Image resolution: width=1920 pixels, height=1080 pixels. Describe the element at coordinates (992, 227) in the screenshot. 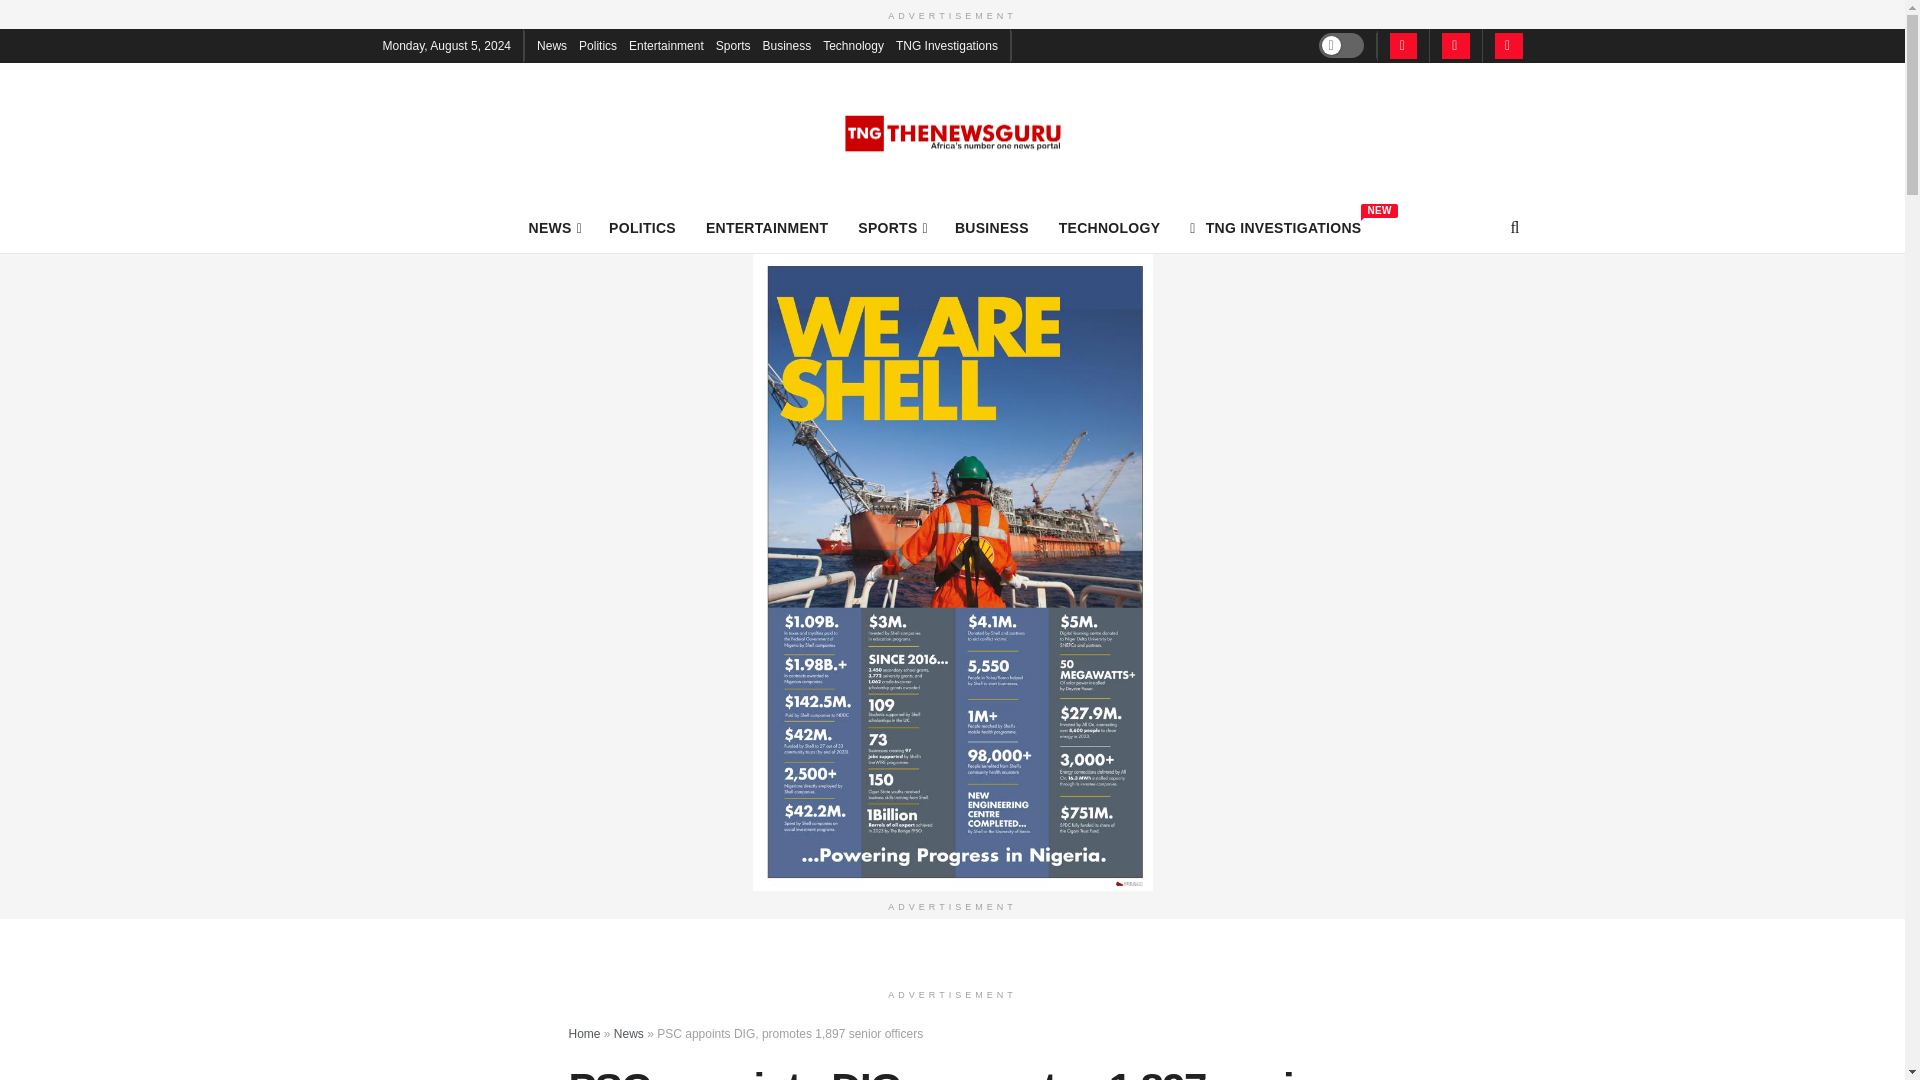

I see `BUSINESS` at that location.